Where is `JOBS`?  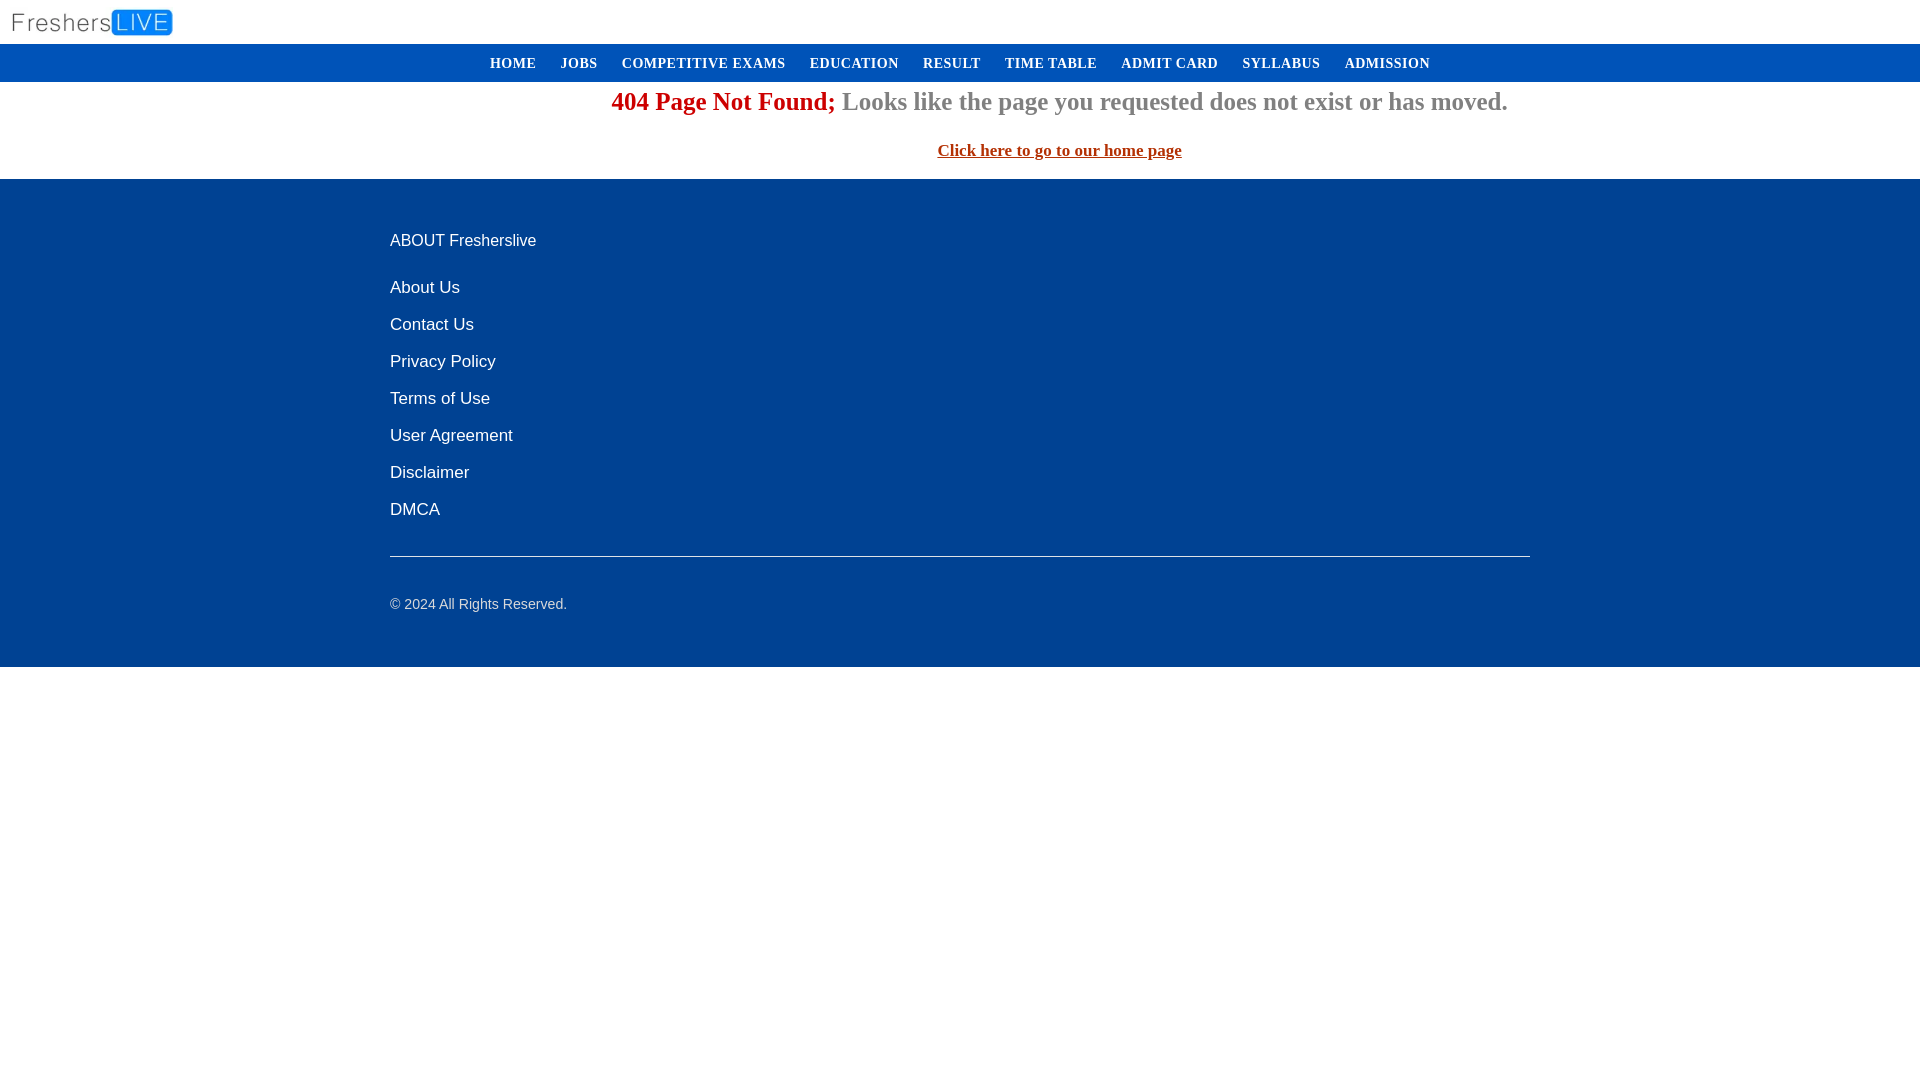 JOBS is located at coordinates (580, 64).